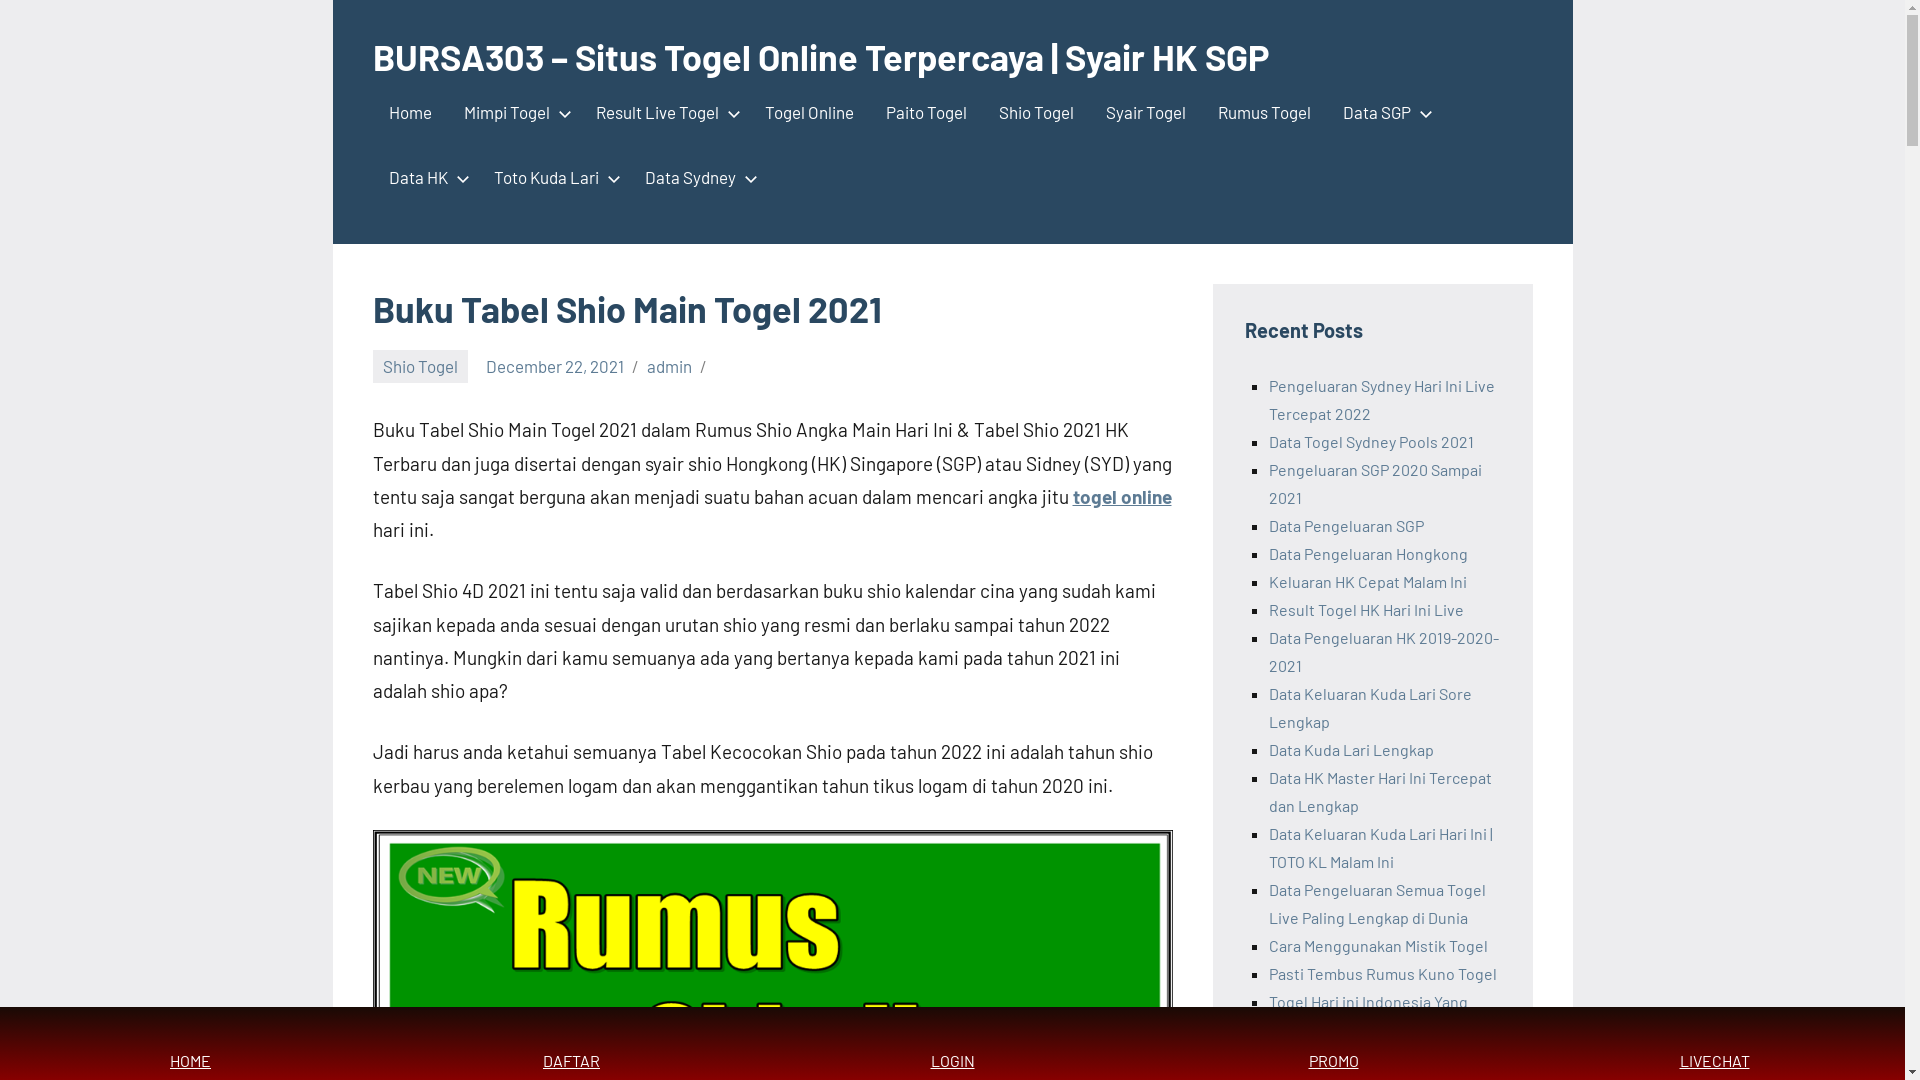  Describe the element at coordinates (1367, 582) in the screenshot. I see `Keluaran HK Cepat Malam Ini` at that location.